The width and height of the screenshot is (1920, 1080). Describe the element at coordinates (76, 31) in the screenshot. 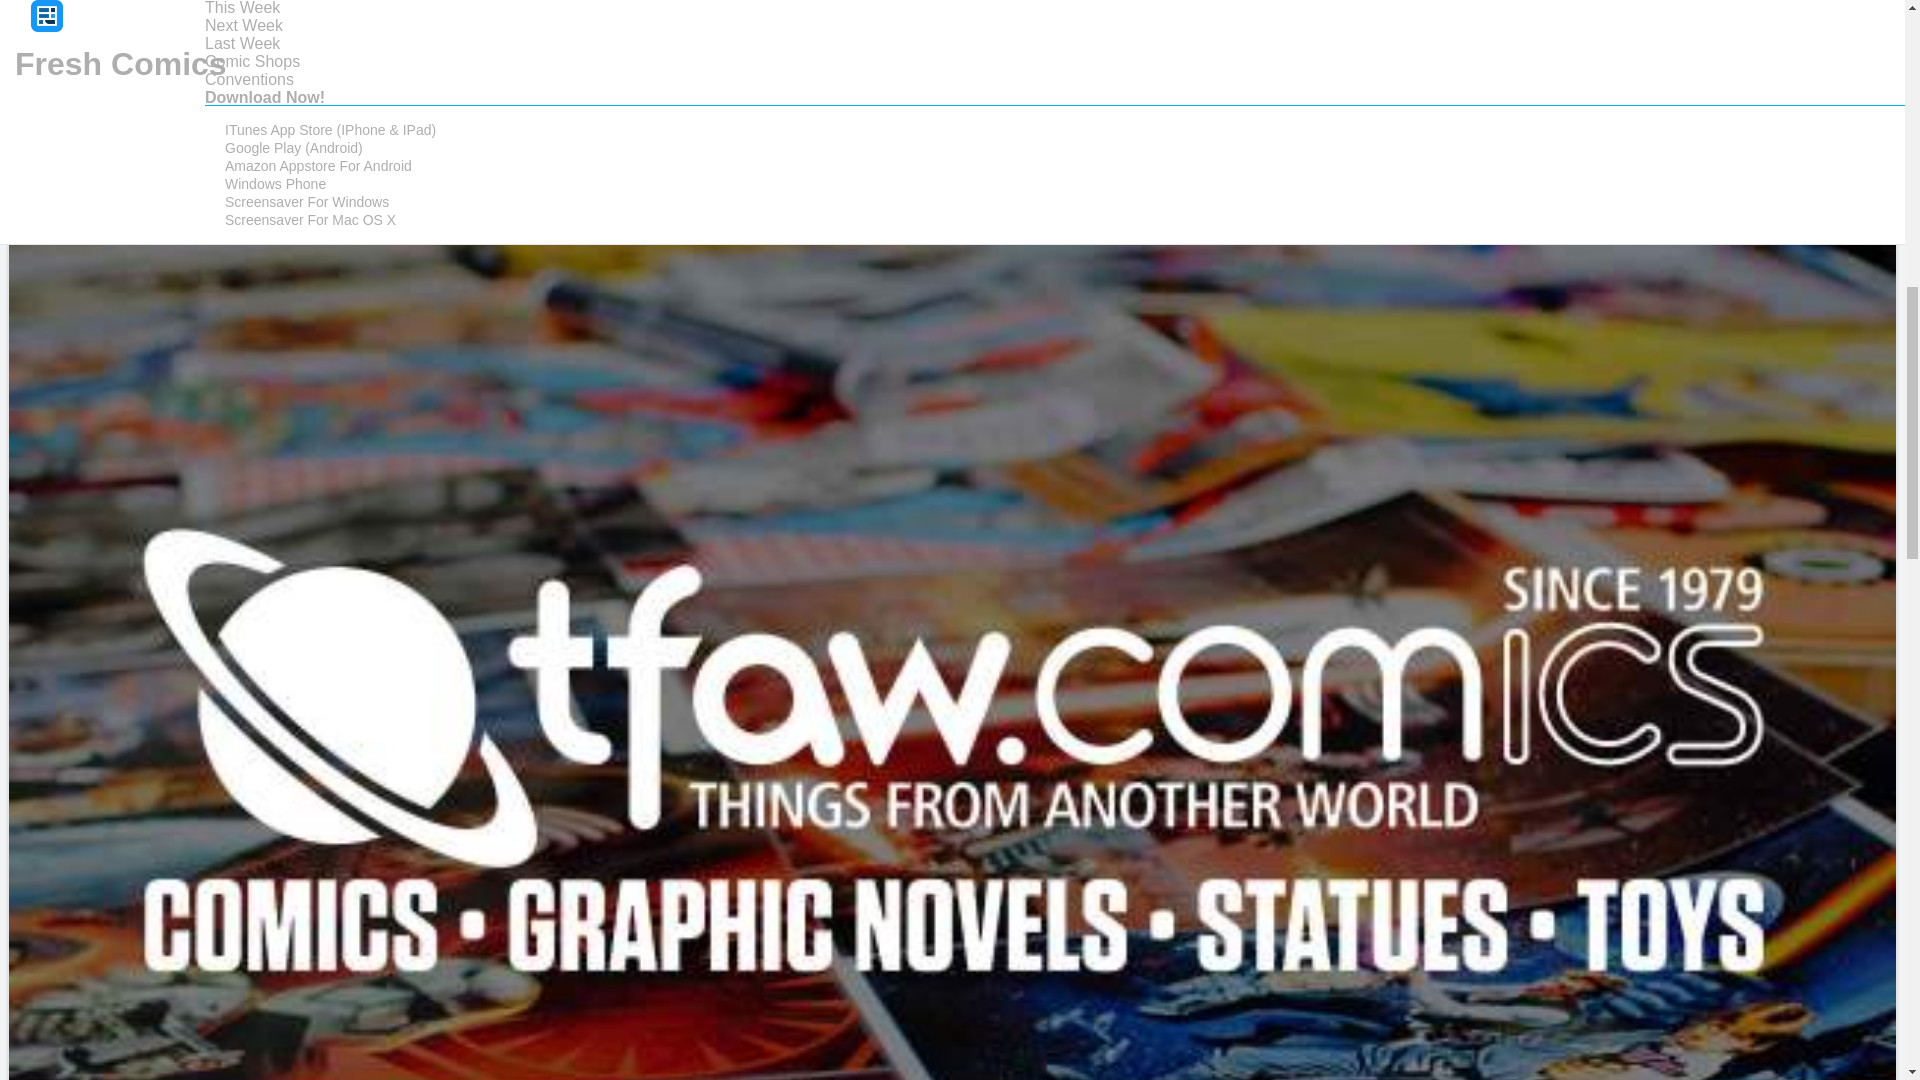

I see `Nicola Scott` at that location.